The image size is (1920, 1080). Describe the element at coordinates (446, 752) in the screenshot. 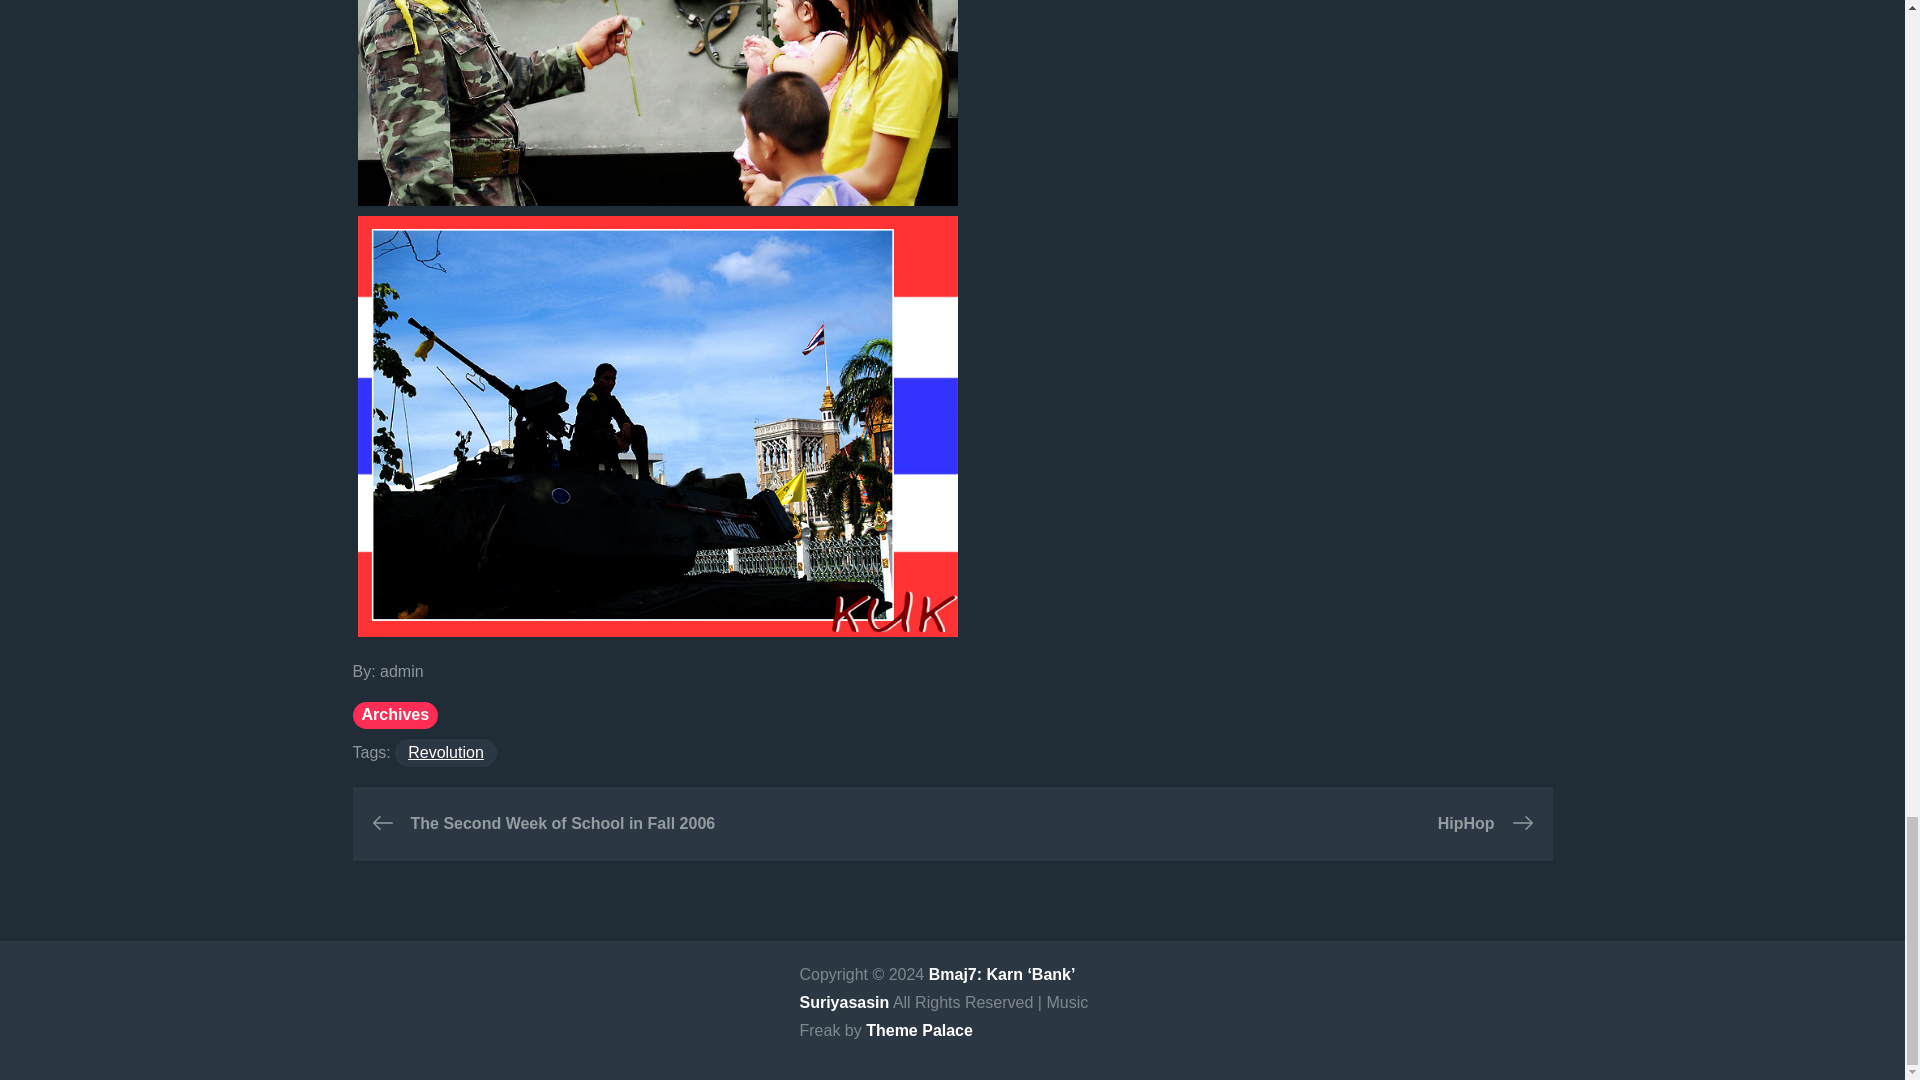

I see `Revolution` at that location.